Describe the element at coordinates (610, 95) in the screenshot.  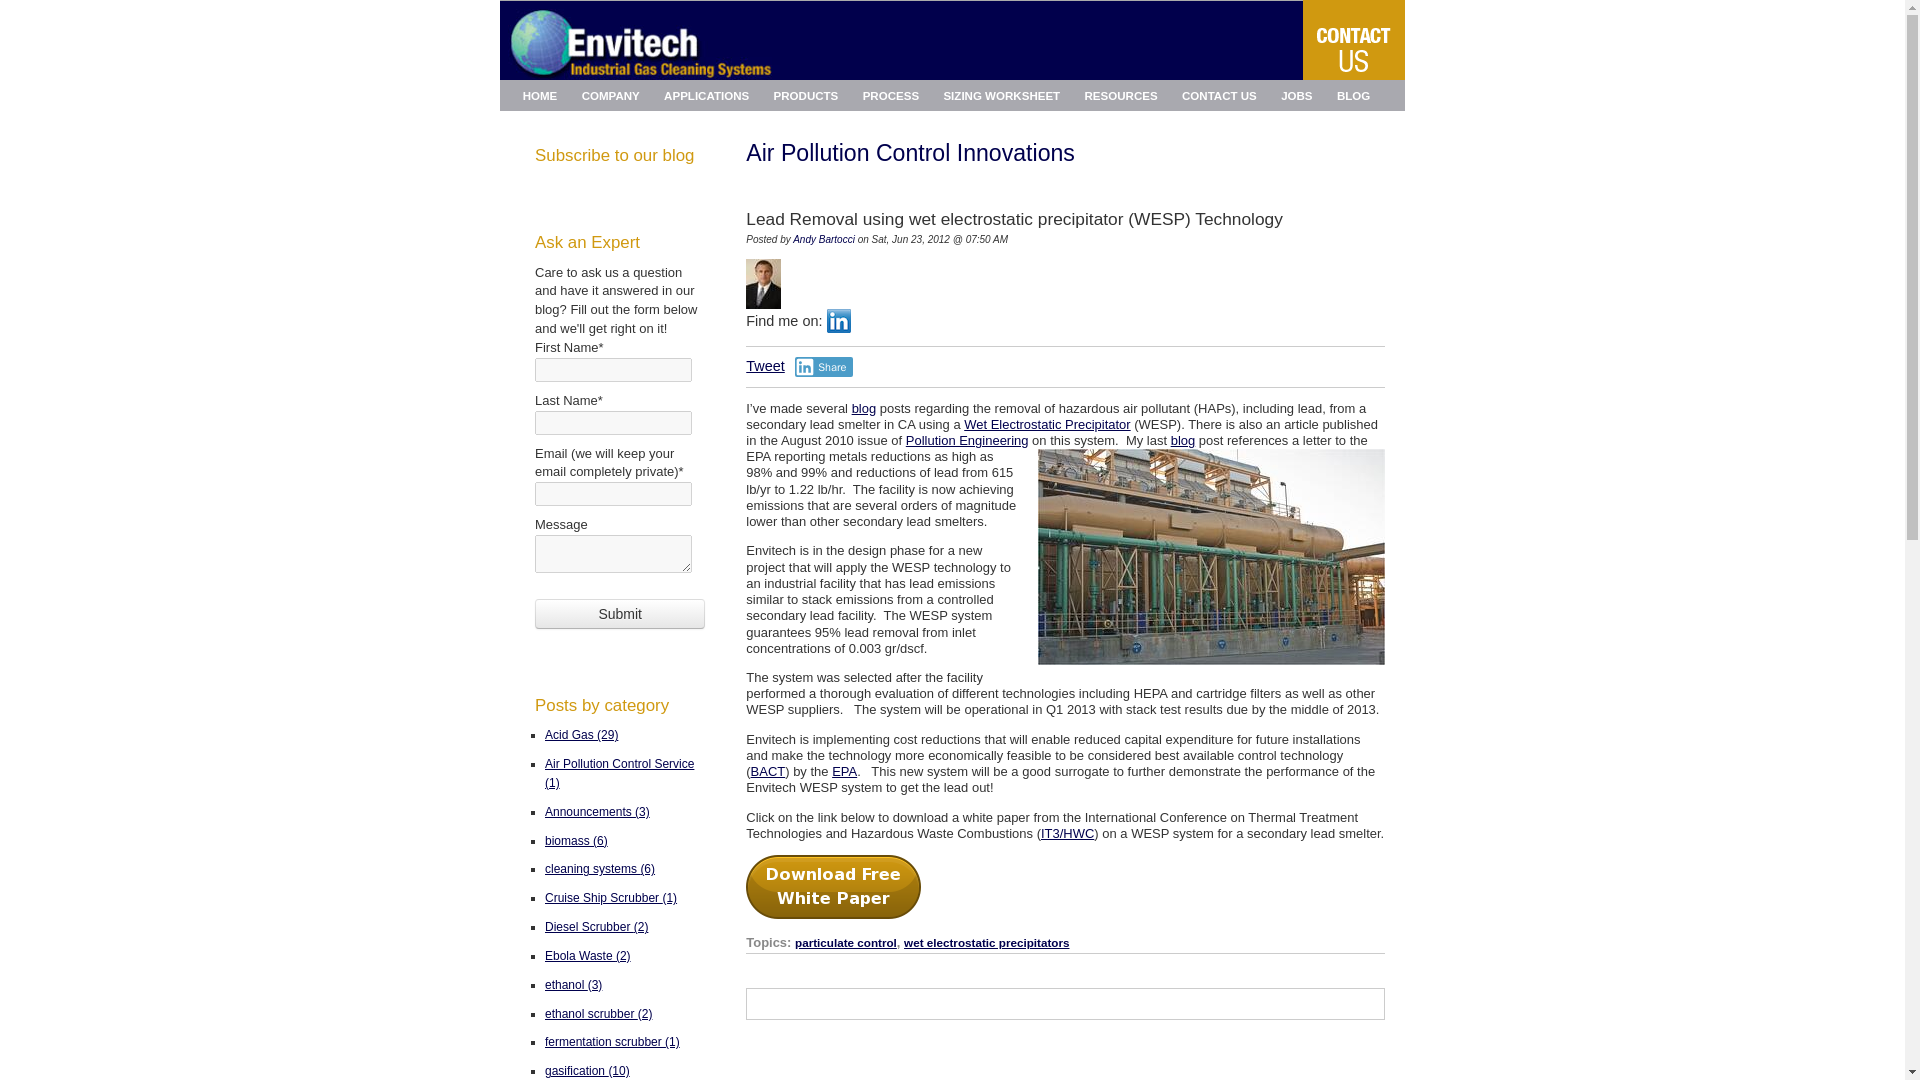
I see `COMPANY` at that location.